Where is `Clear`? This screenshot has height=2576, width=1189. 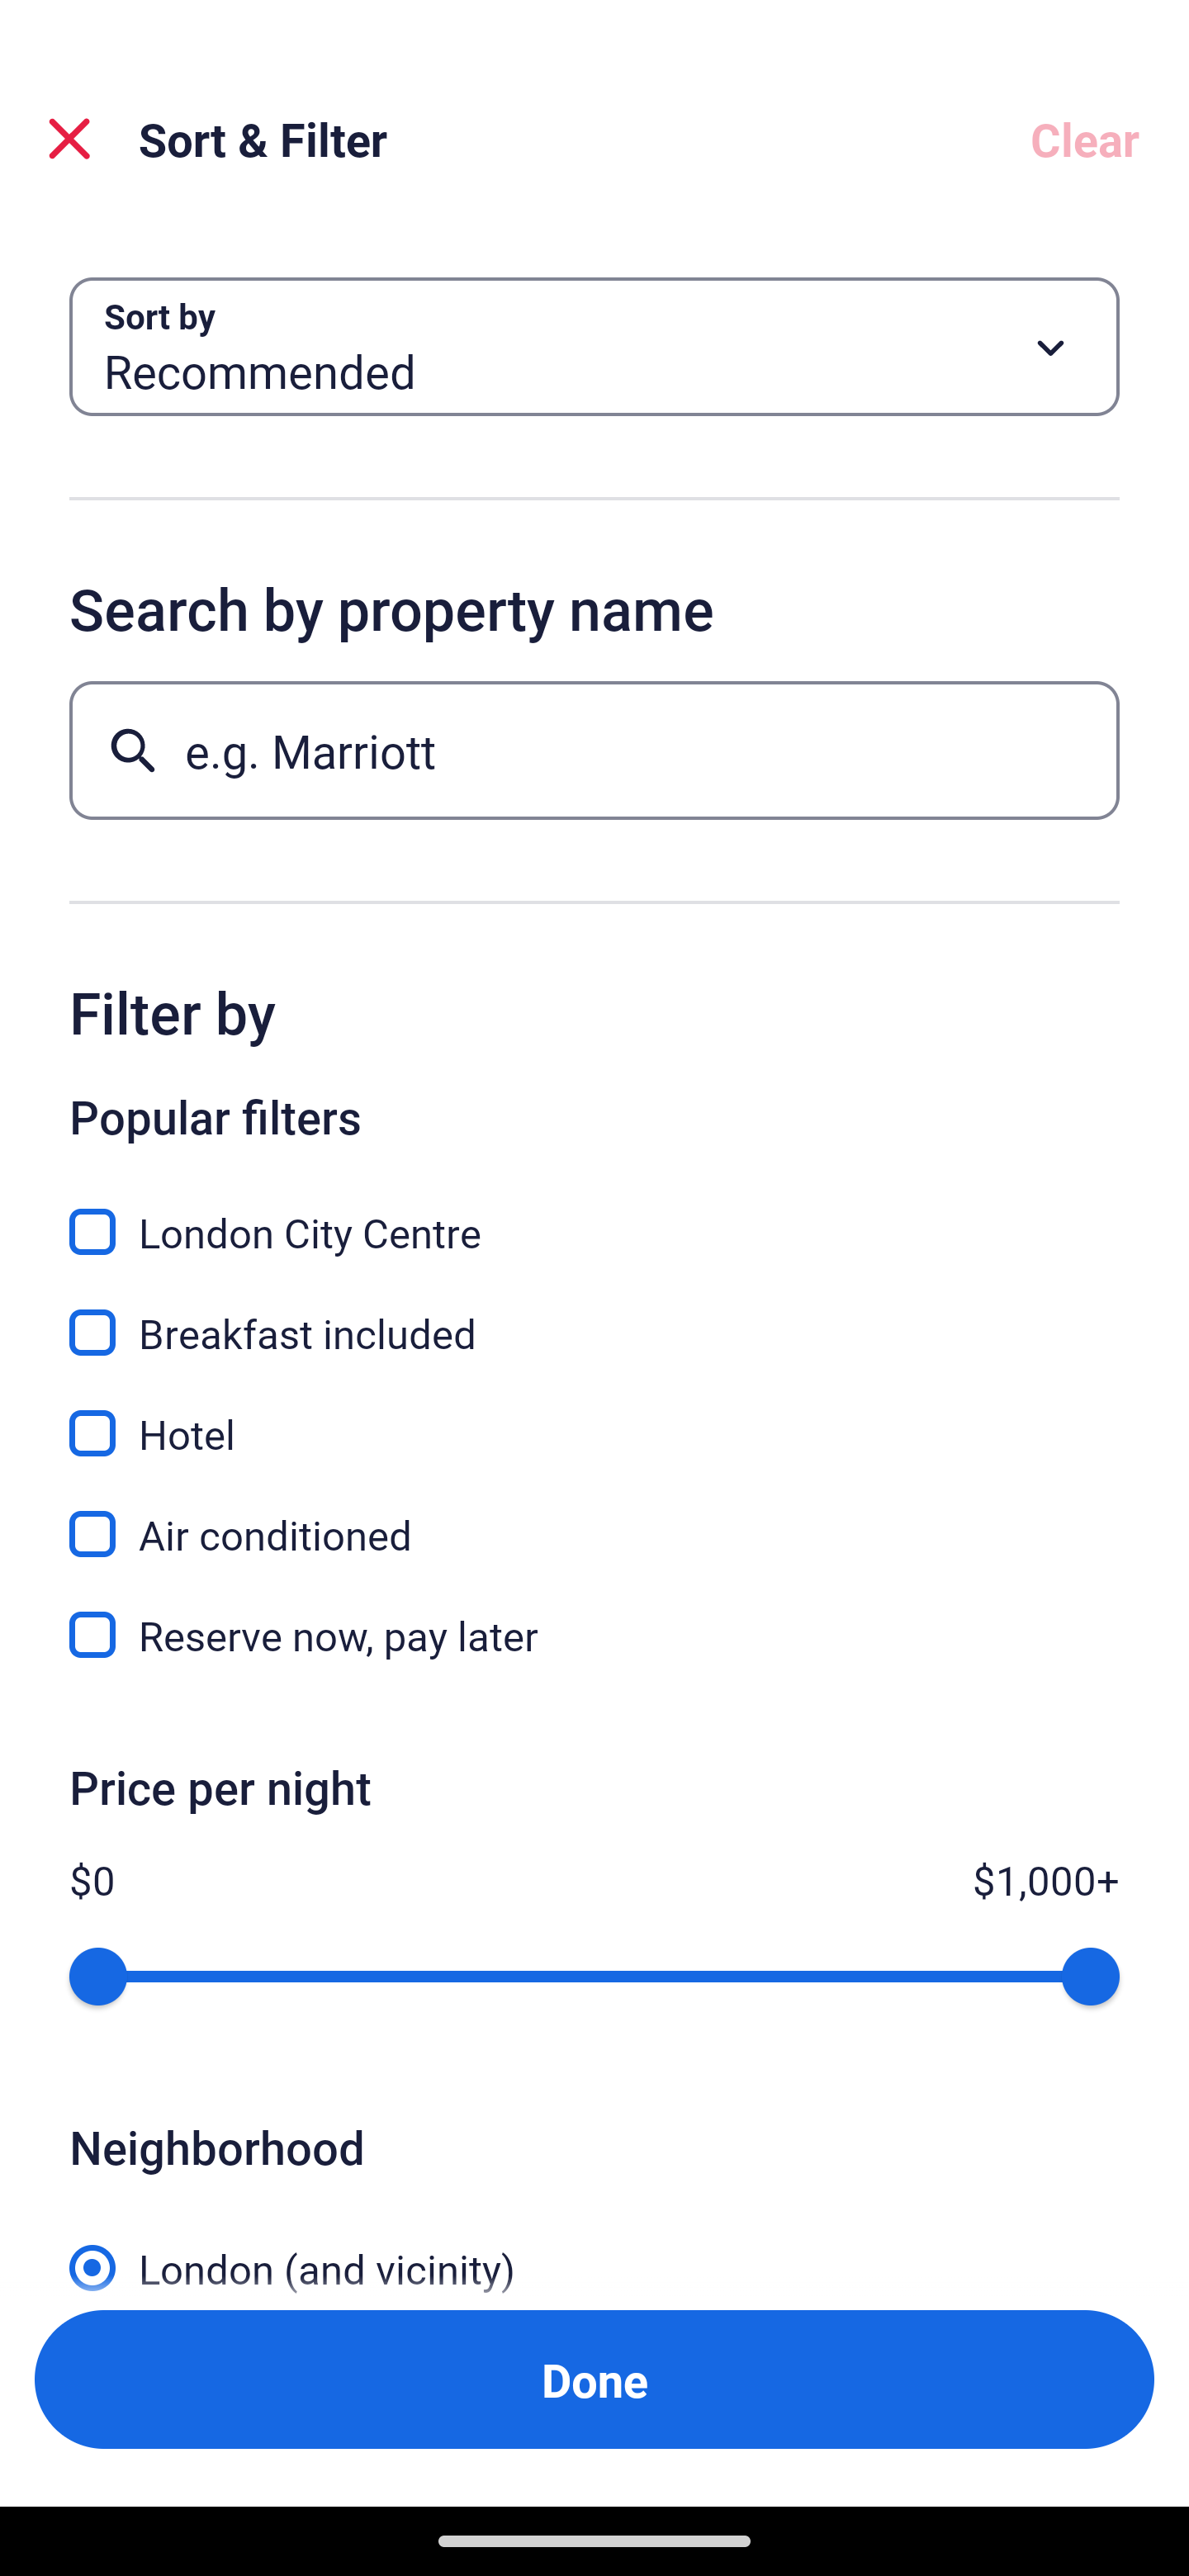 Clear is located at coordinates (1085, 139).